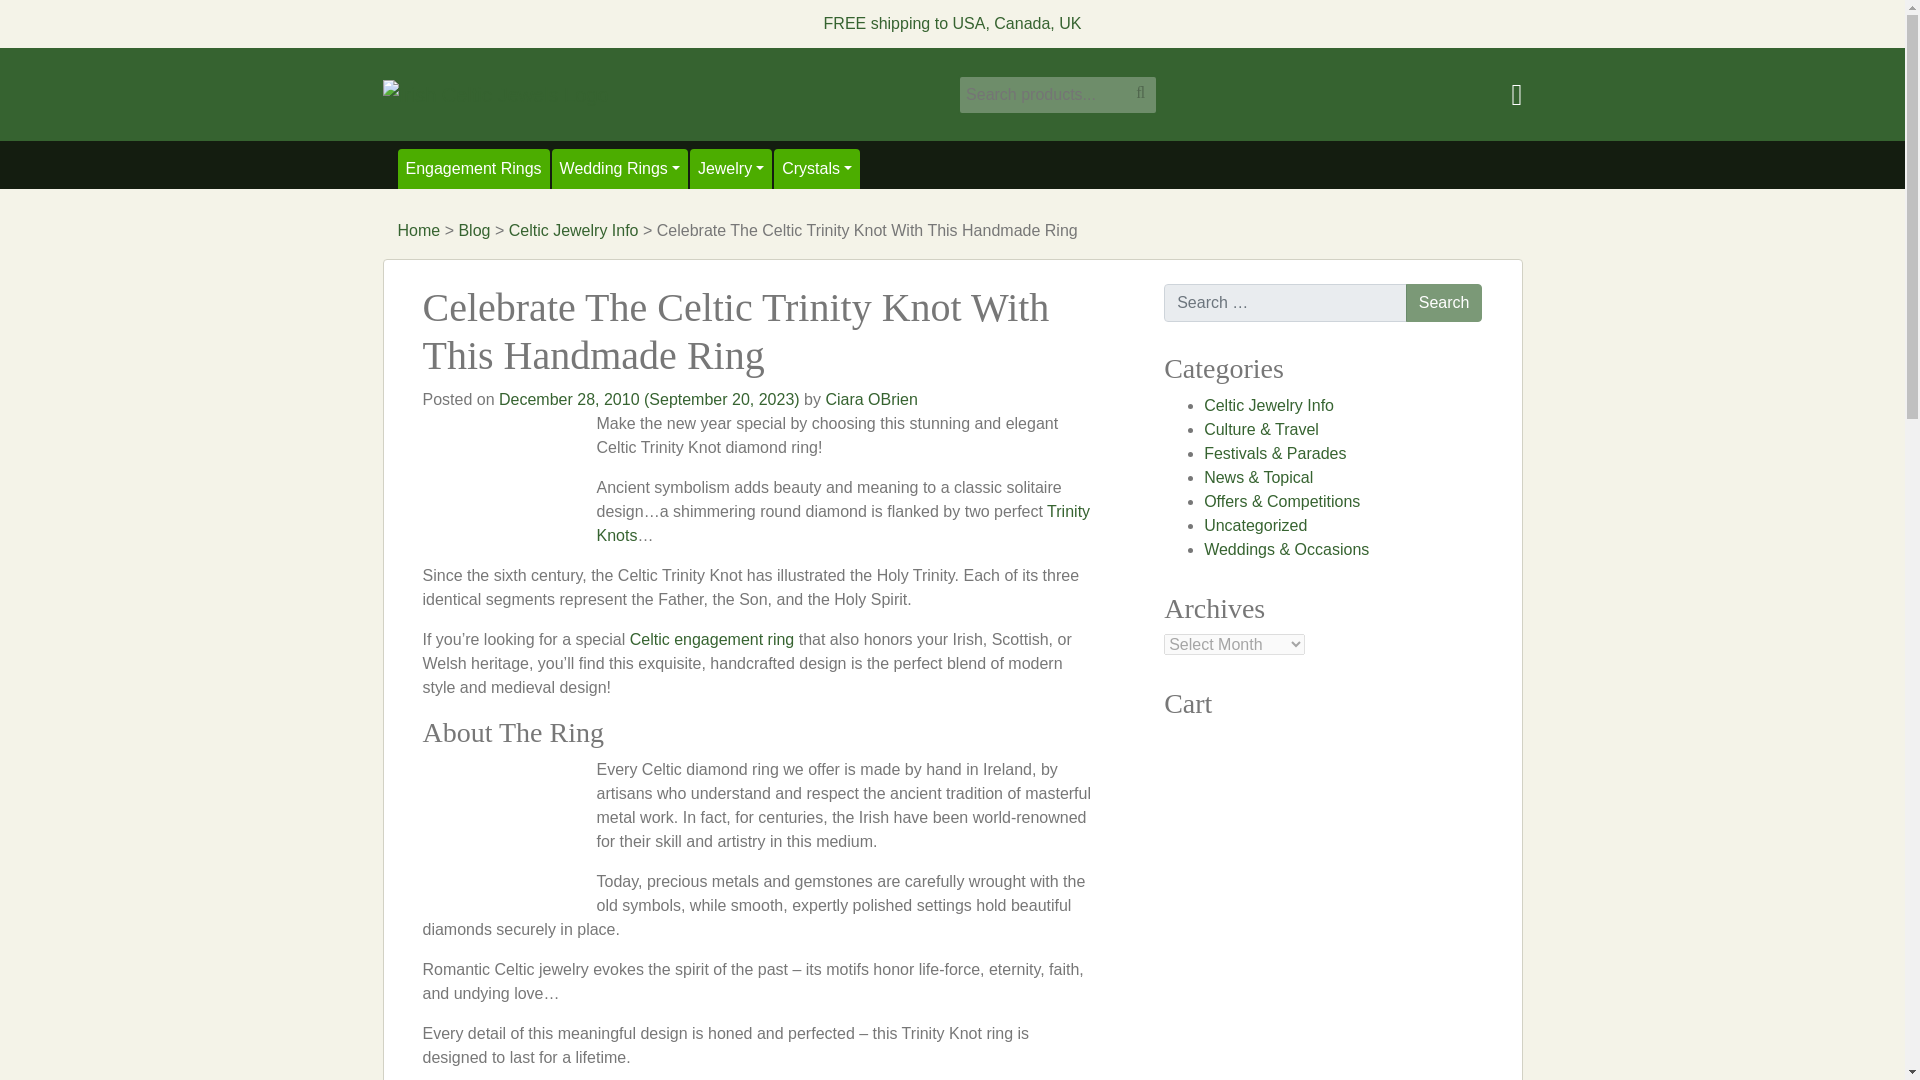  Describe the element at coordinates (842, 524) in the screenshot. I see `Trinity Knots` at that location.